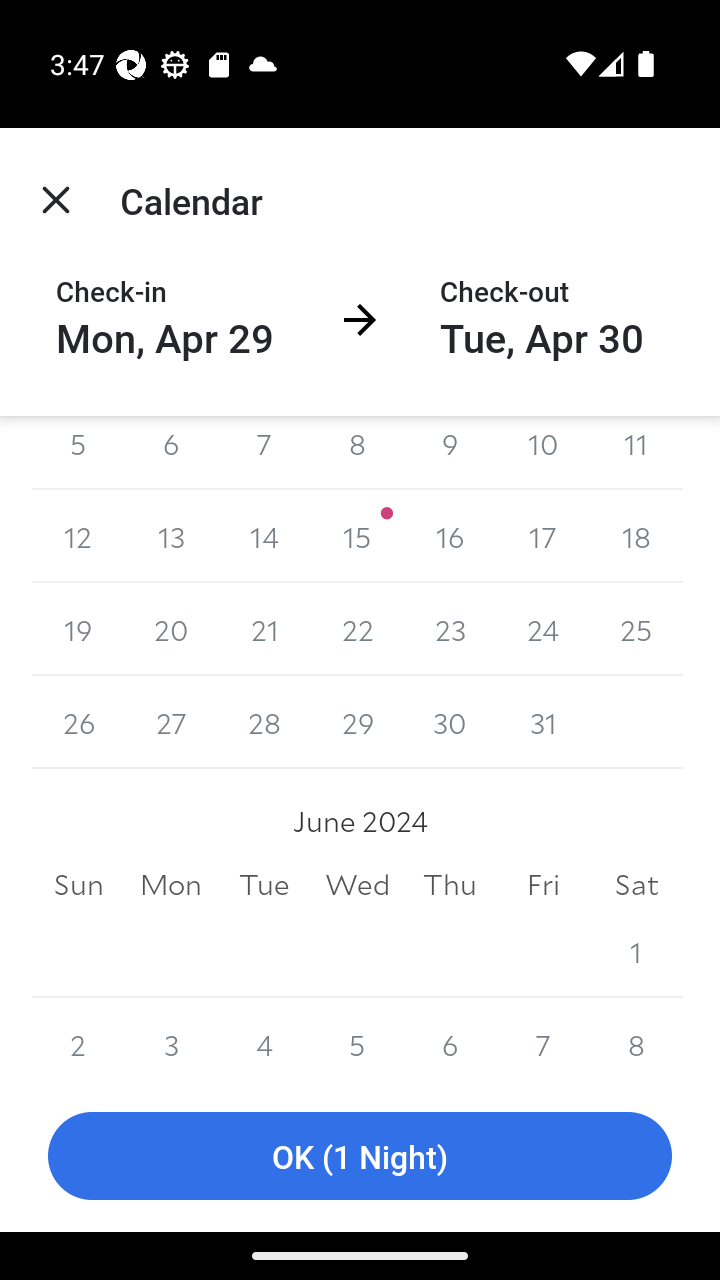 The width and height of the screenshot is (720, 1280). Describe the element at coordinates (172, 536) in the screenshot. I see `13 13 May 2024` at that location.